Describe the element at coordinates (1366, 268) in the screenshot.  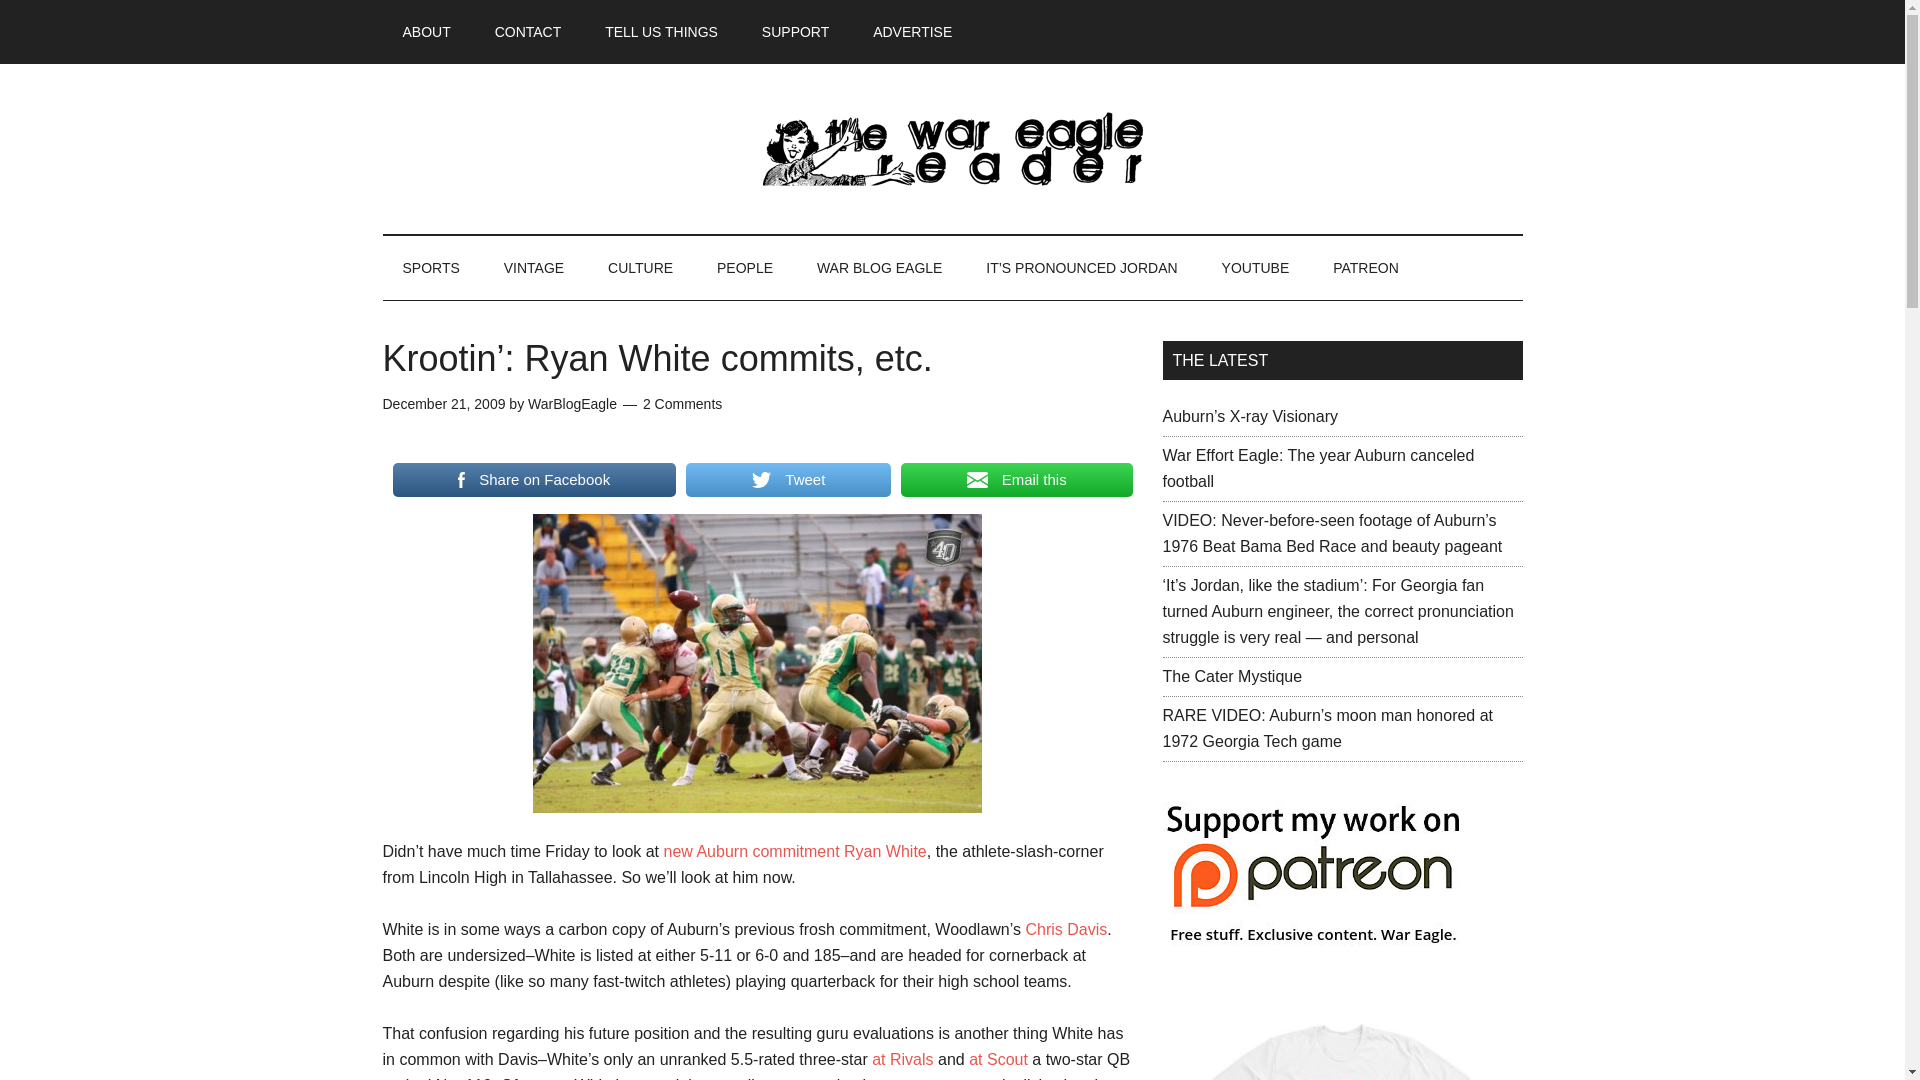
I see `PATREON` at that location.